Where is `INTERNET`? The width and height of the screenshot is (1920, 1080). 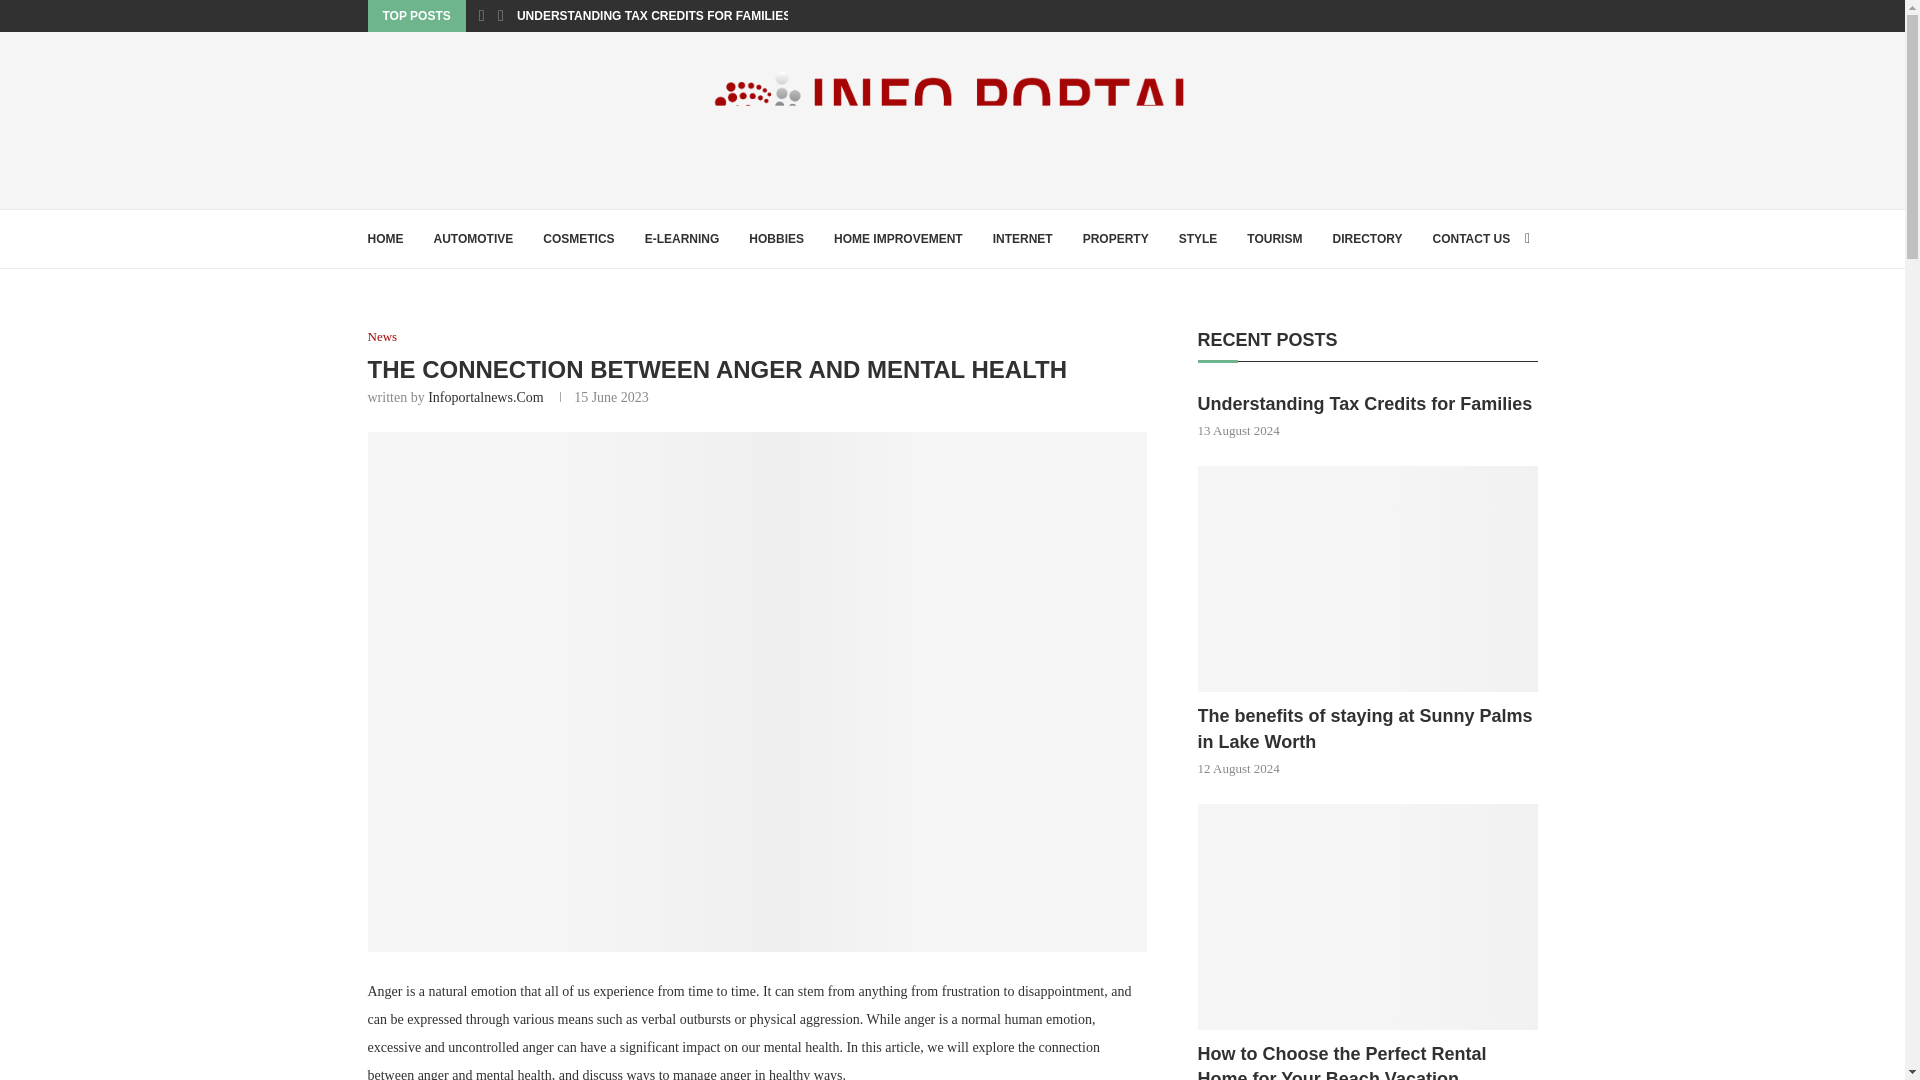 INTERNET is located at coordinates (1022, 238).